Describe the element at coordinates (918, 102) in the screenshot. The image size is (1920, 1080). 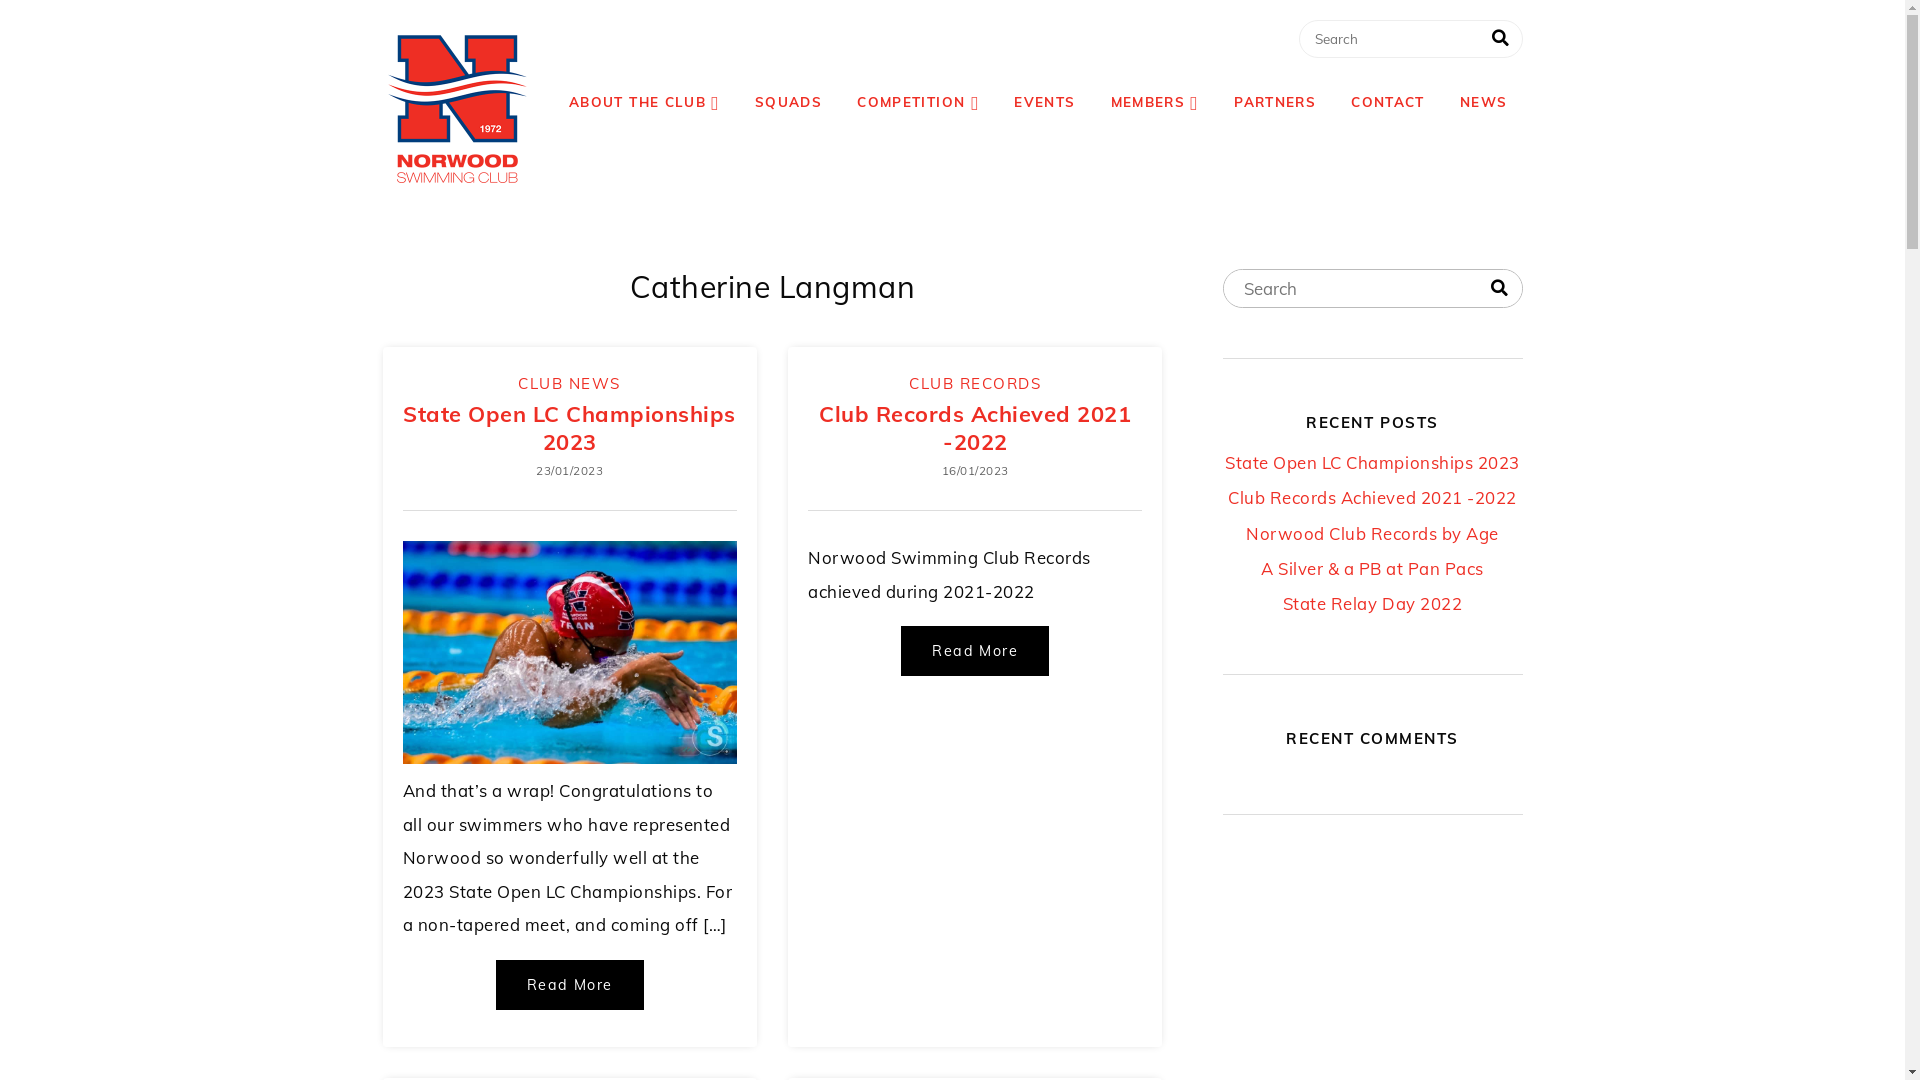
I see `COMPETITION` at that location.